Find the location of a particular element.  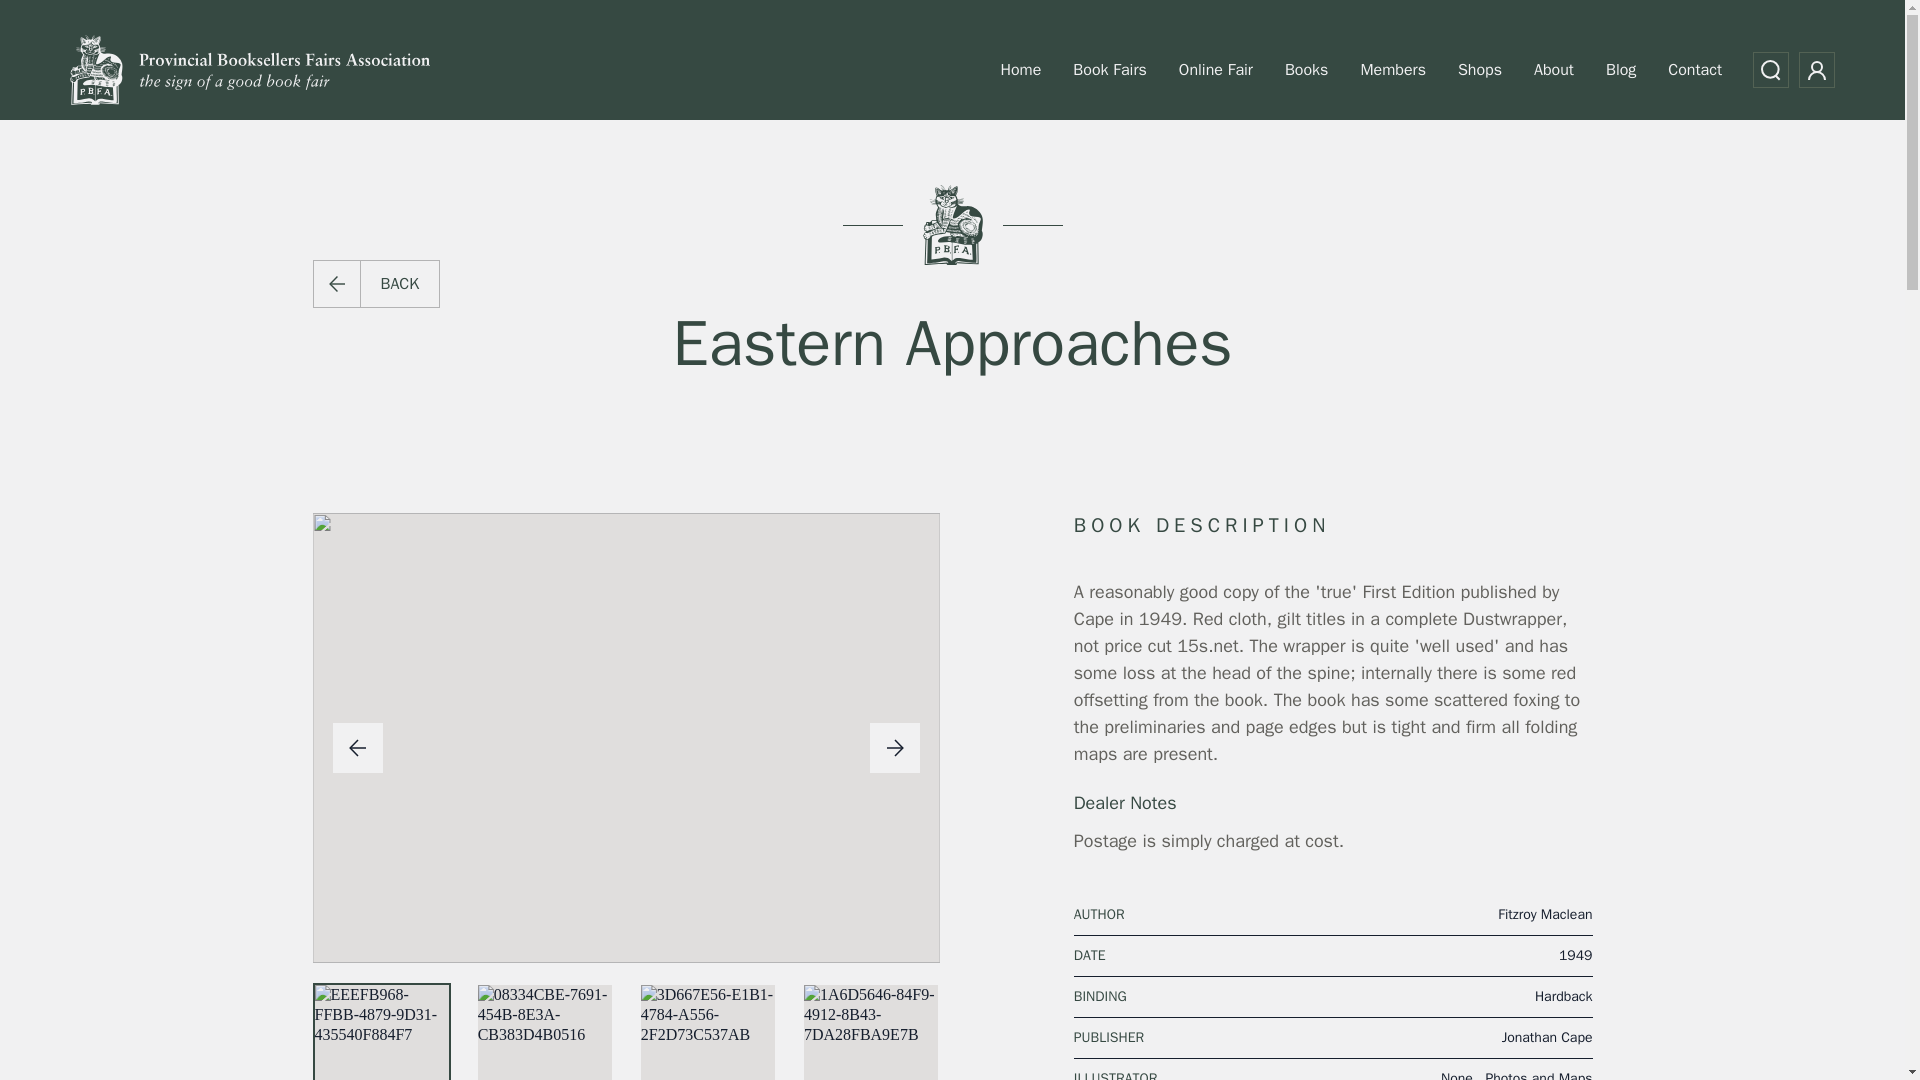

Back to all books is located at coordinates (375, 284).